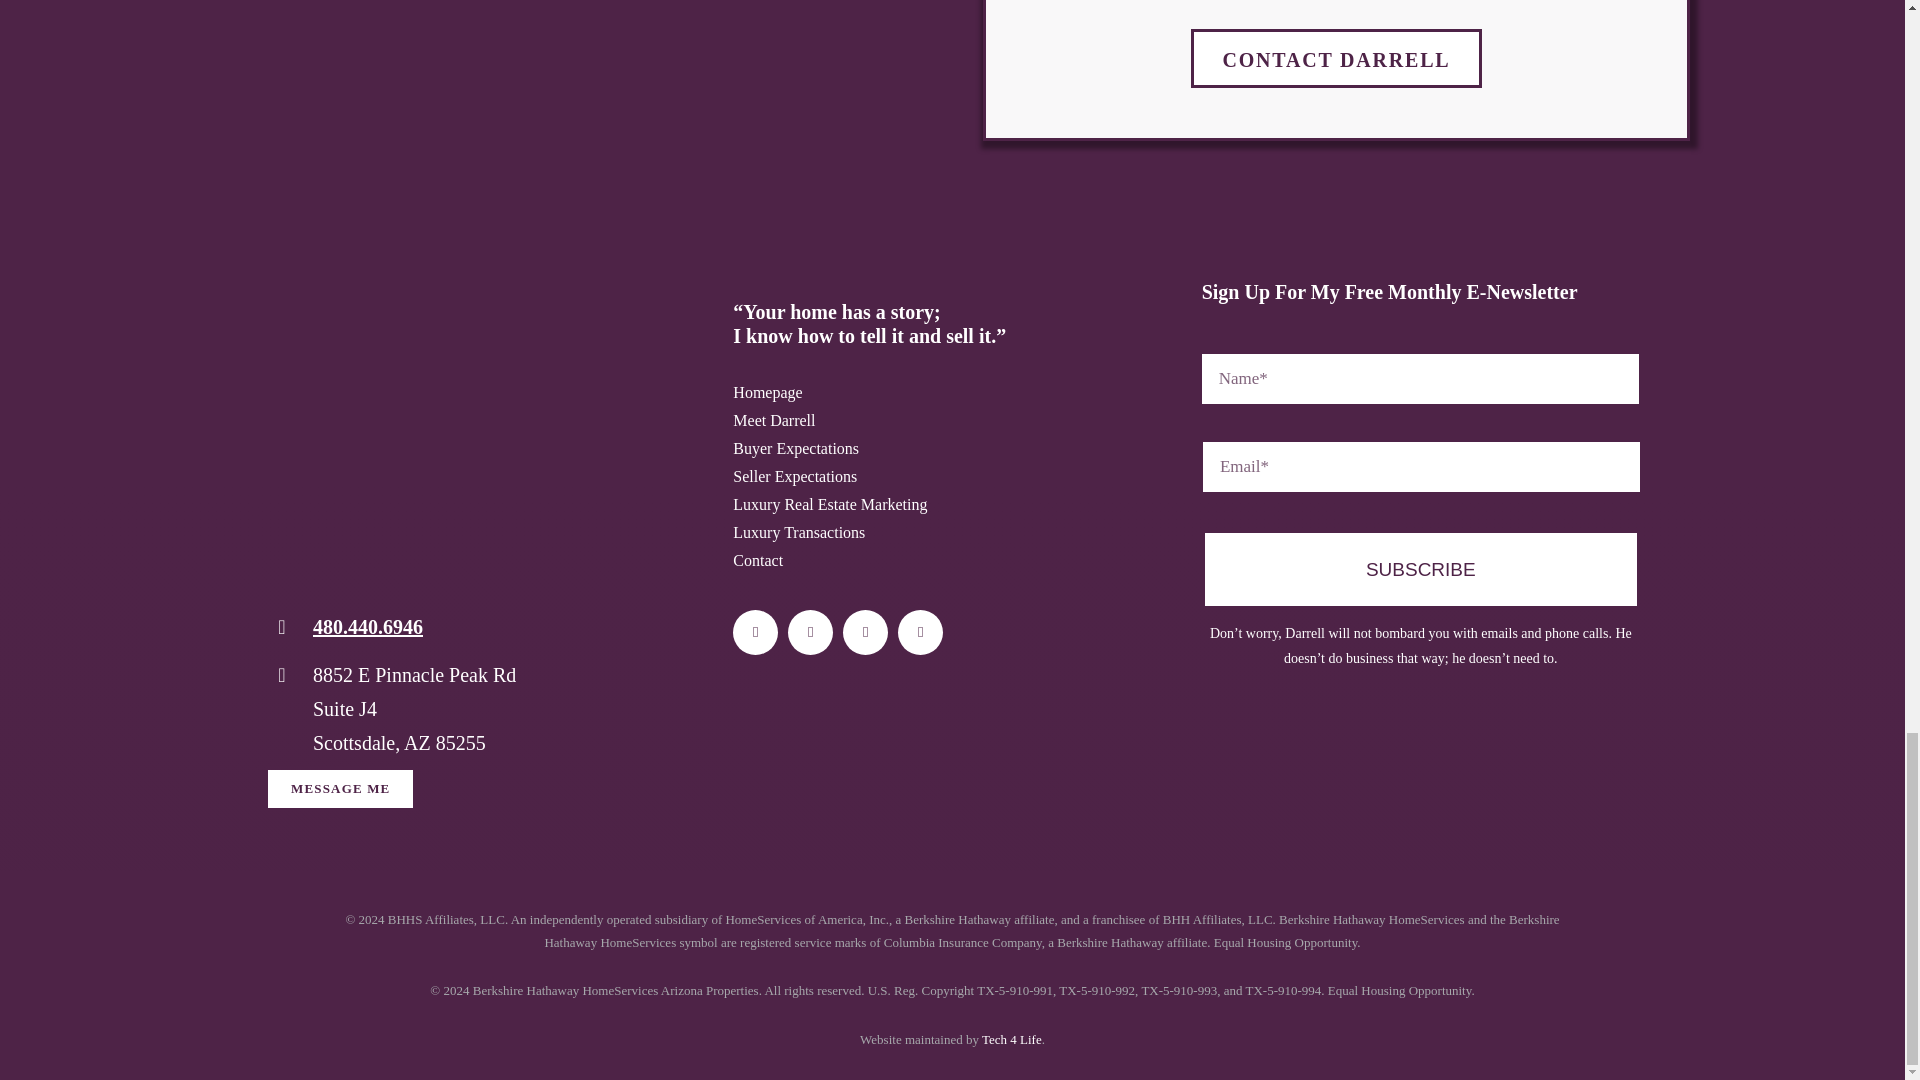 The image size is (1920, 1080). What do you see at coordinates (920, 632) in the screenshot?
I see `LinkedIn` at bounding box center [920, 632].